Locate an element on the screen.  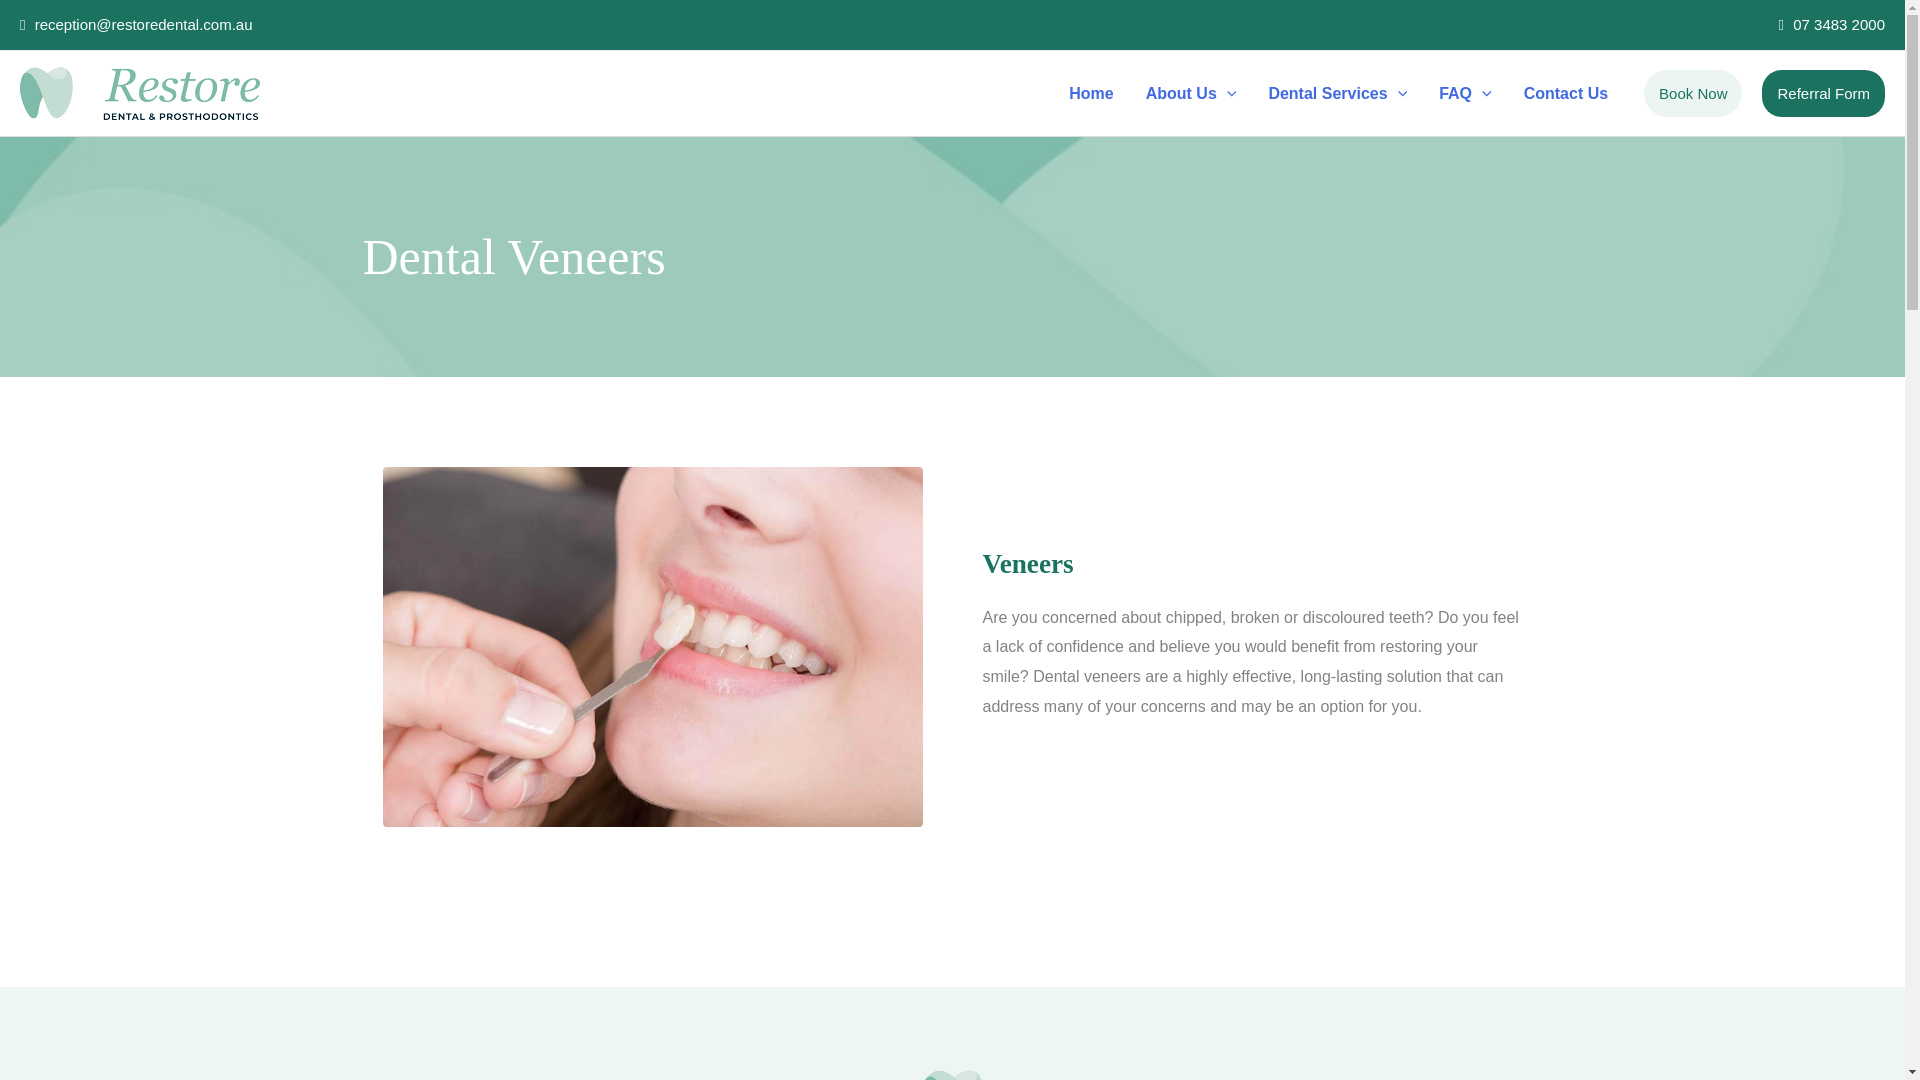
Dental Services is located at coordinates (1336, 93).